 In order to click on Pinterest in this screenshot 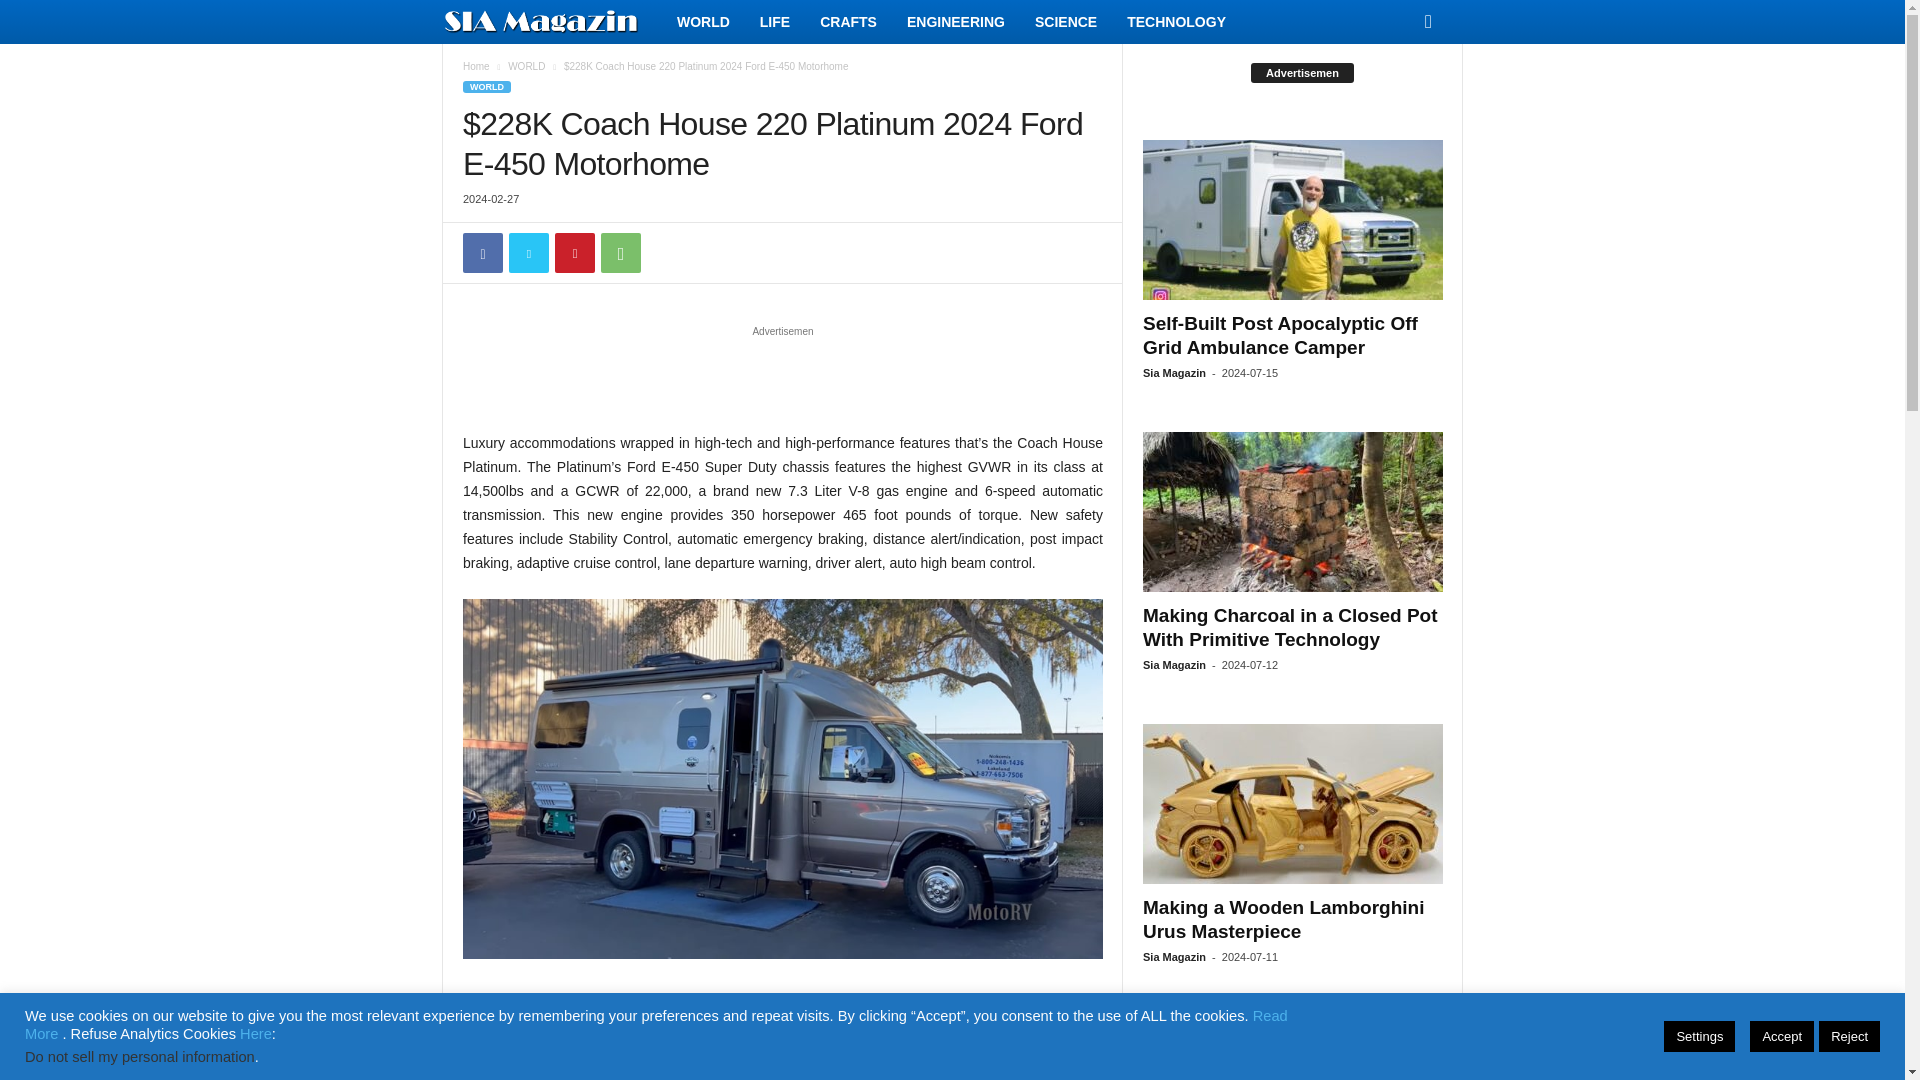, I will do `click(574, 253)`.